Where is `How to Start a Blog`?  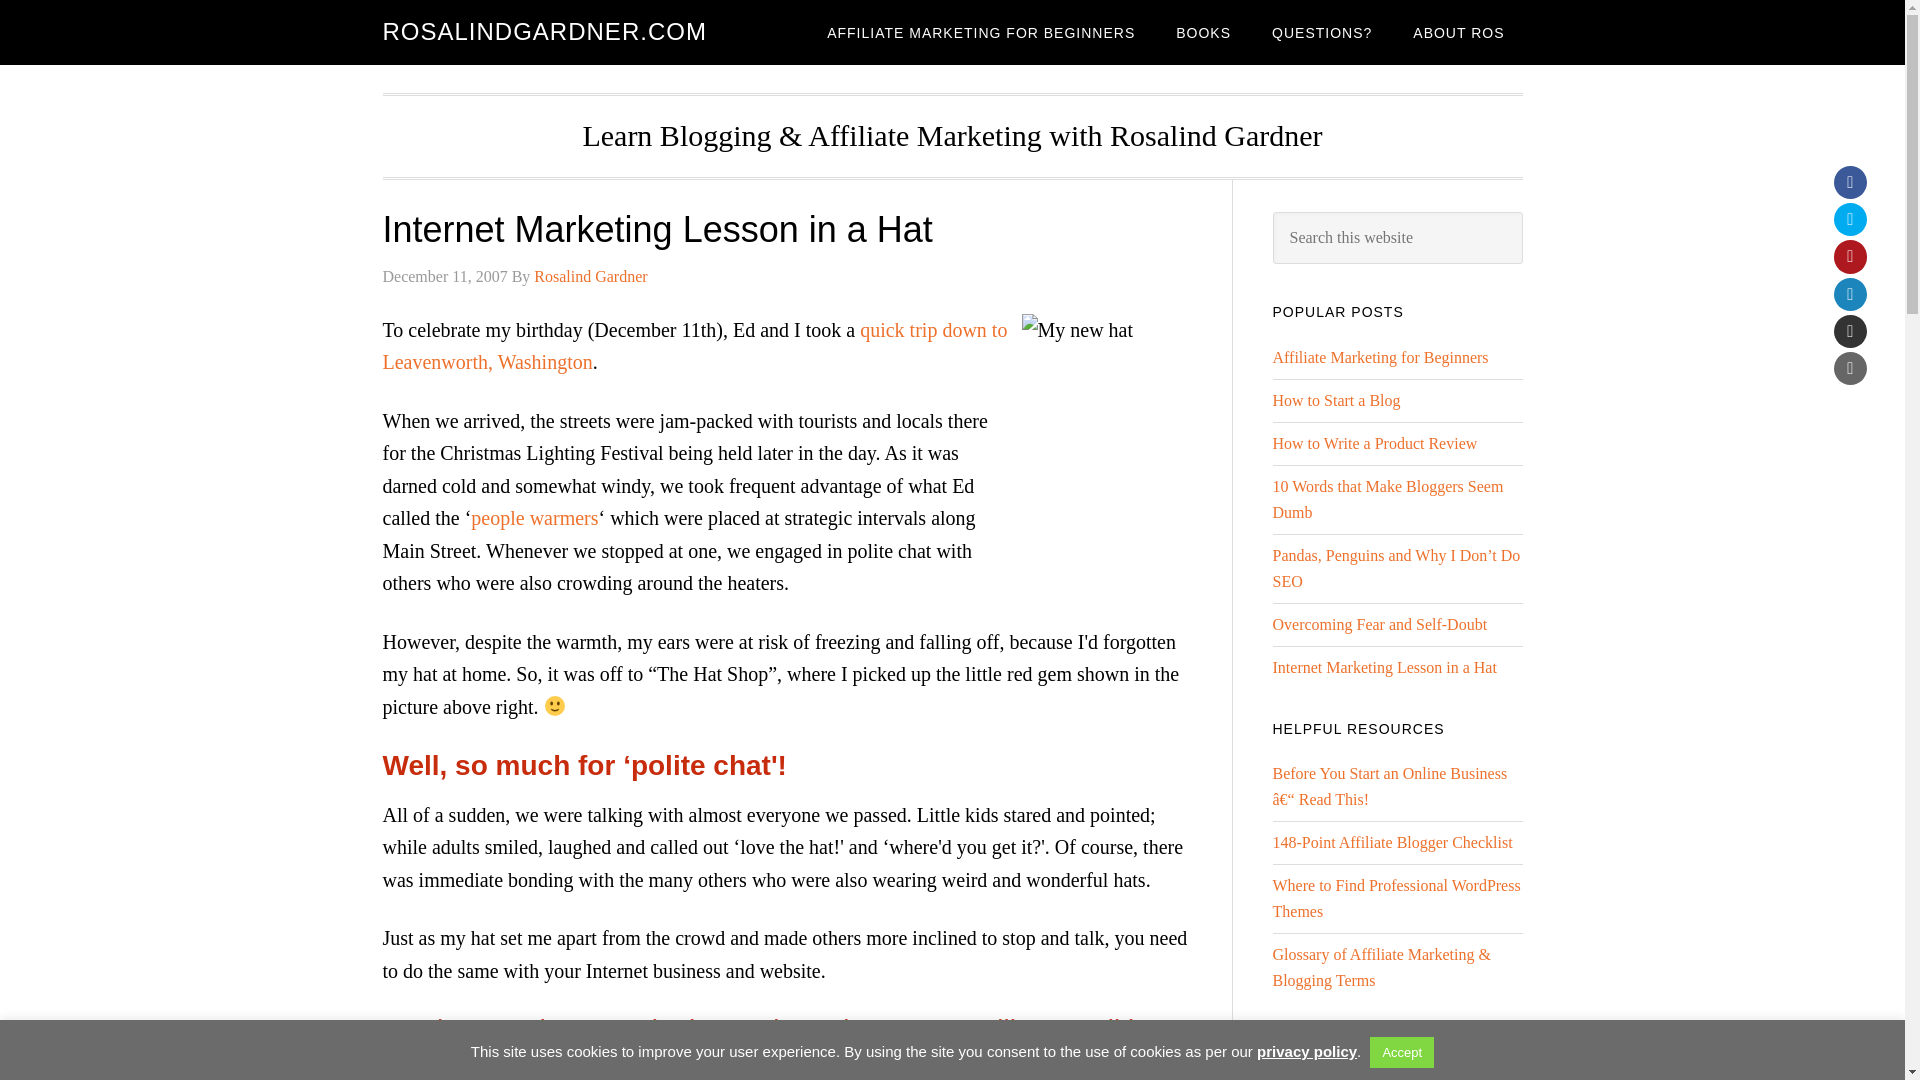 How to Start a Blog is located at coordinates (1335, 400).